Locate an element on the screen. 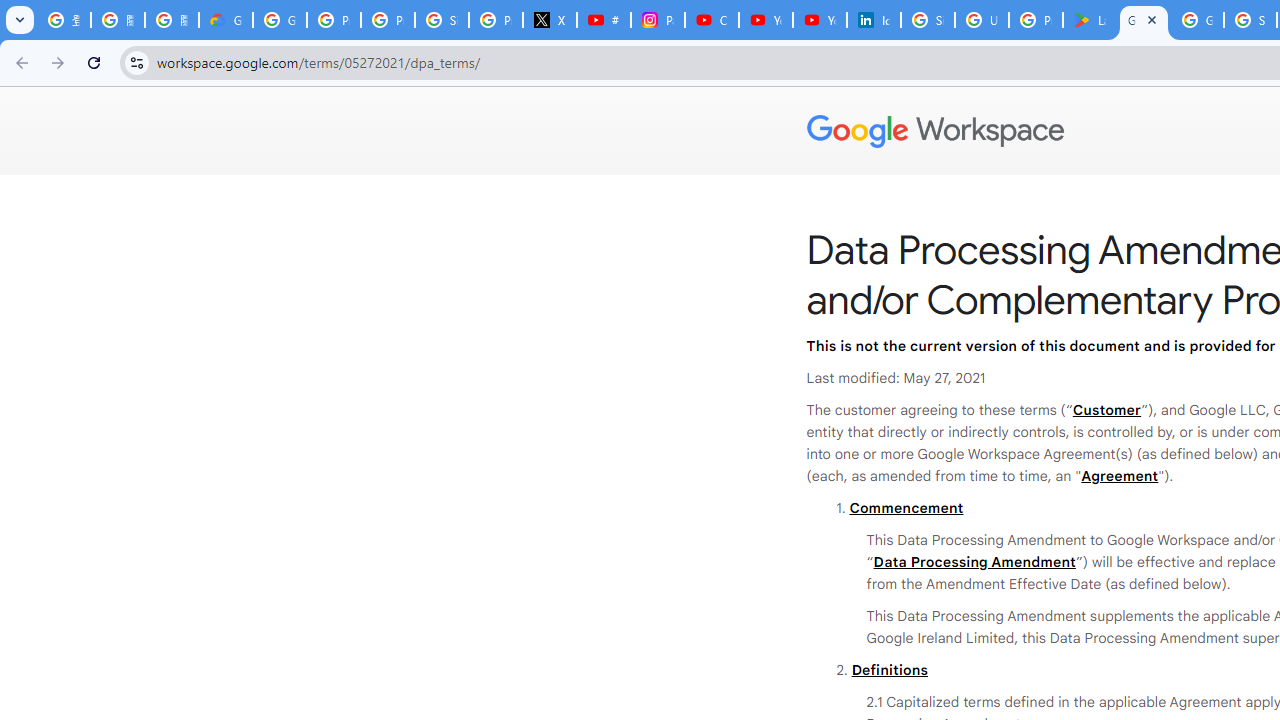 Image resolution: width=1280 pixels, height=720 pixels. Google Cloud Privacy Notice is located at coordinates (226, 20).